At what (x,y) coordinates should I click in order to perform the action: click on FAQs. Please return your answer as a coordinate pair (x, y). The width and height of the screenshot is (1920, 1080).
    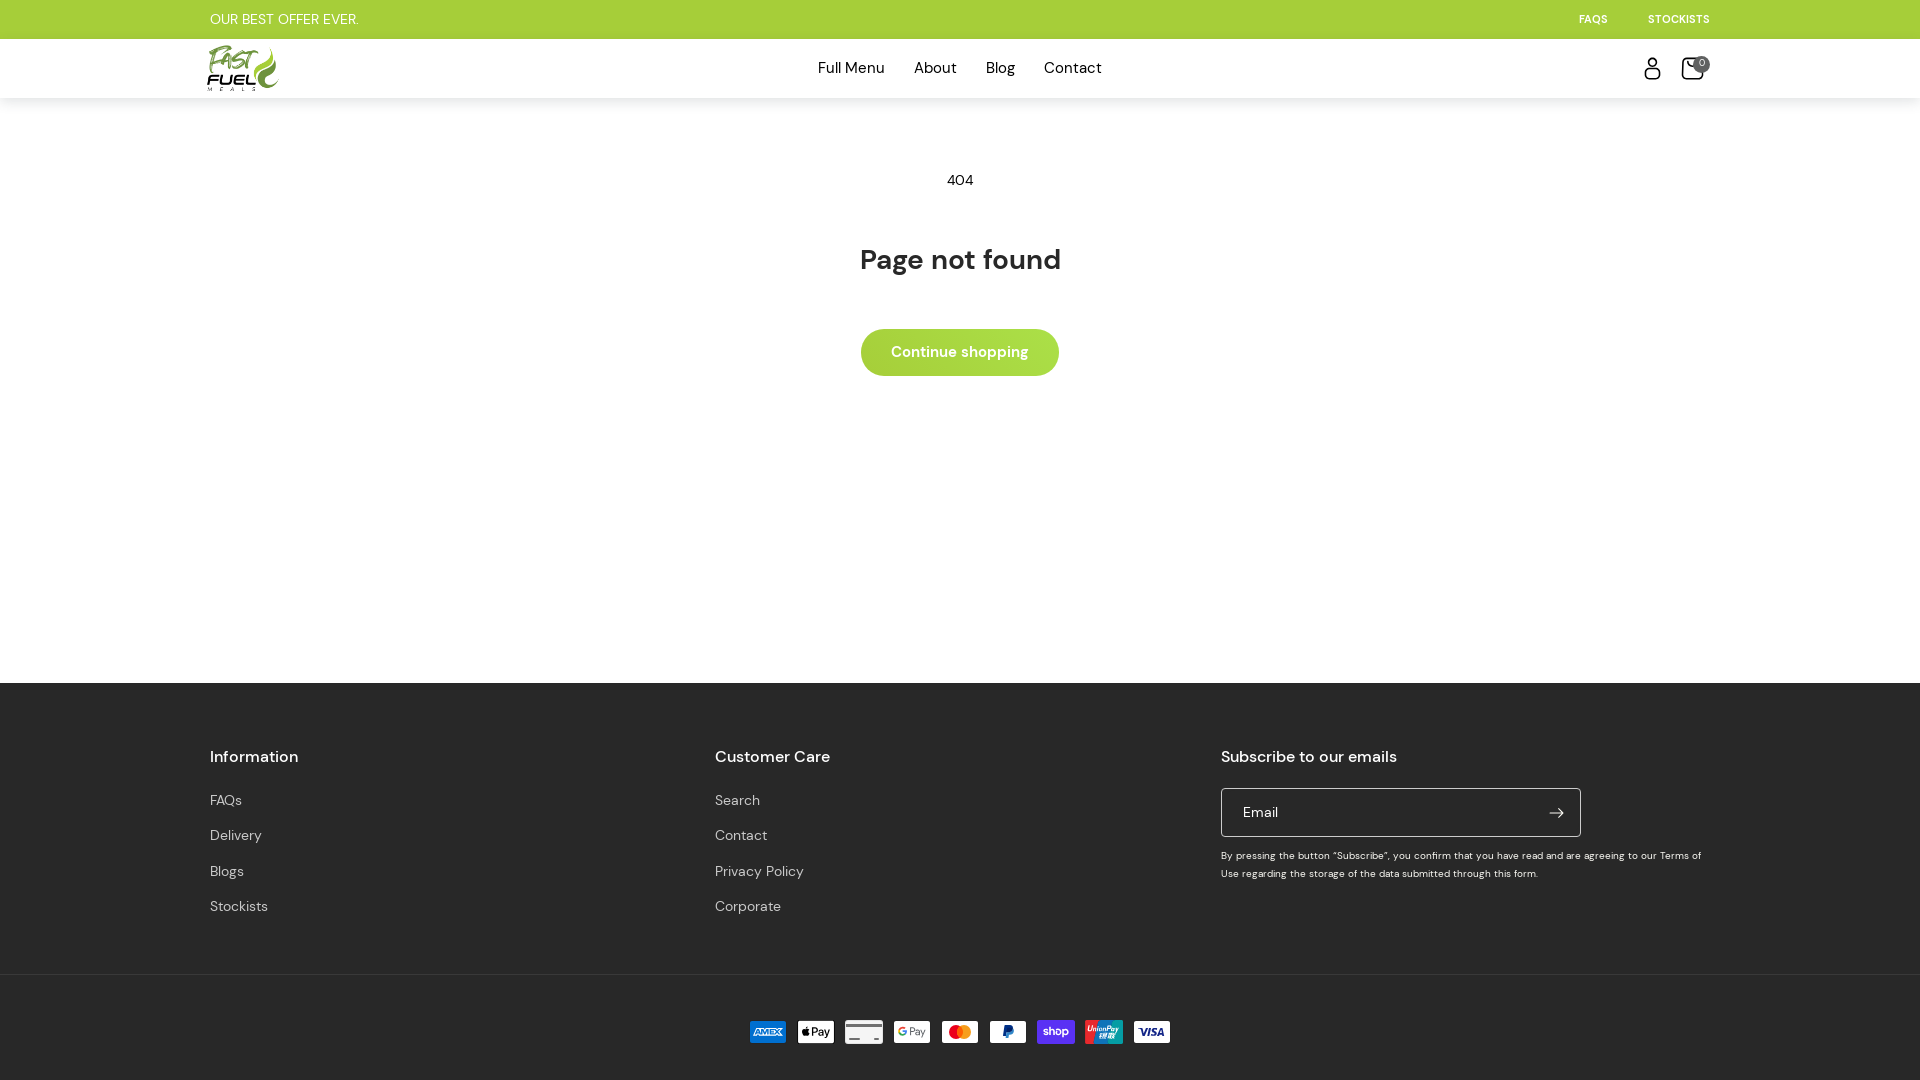
    Looking at the image, I should click on (226, 803).